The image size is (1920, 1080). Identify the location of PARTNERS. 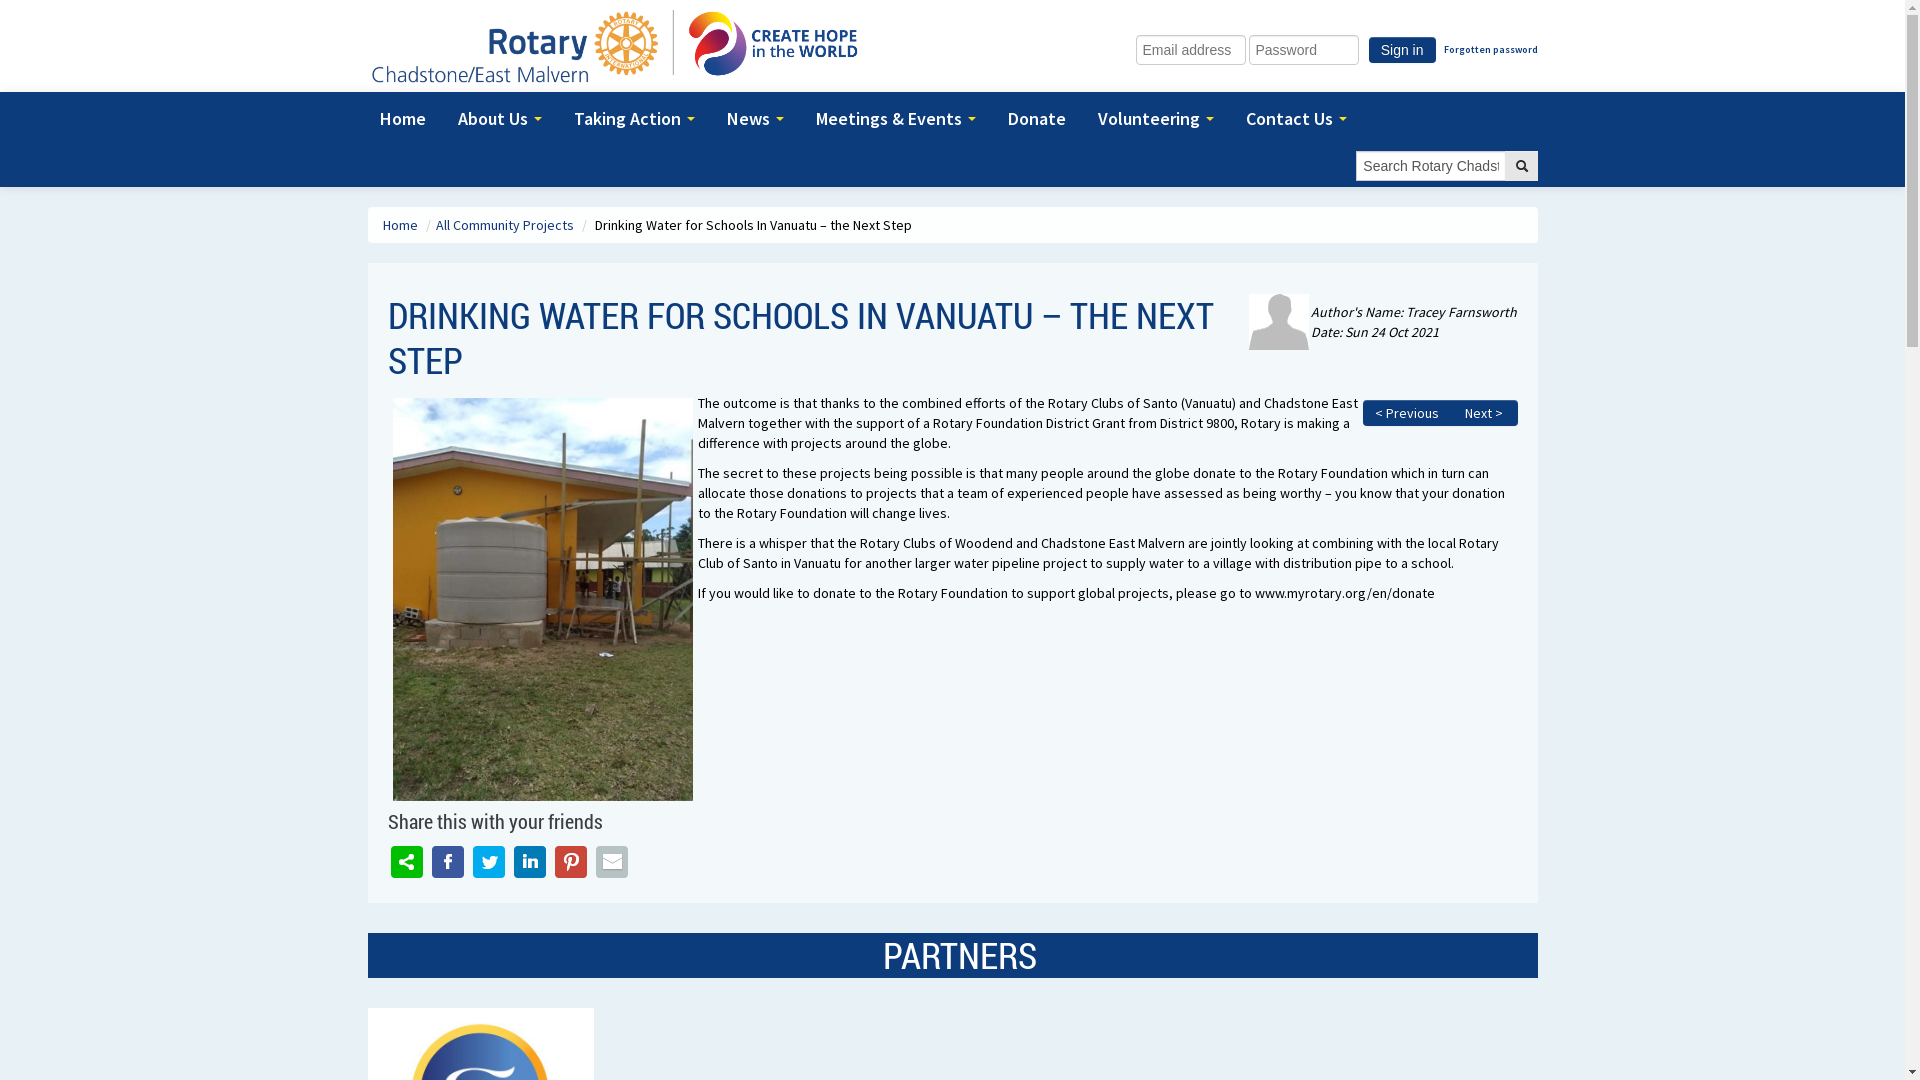
(960, 955).